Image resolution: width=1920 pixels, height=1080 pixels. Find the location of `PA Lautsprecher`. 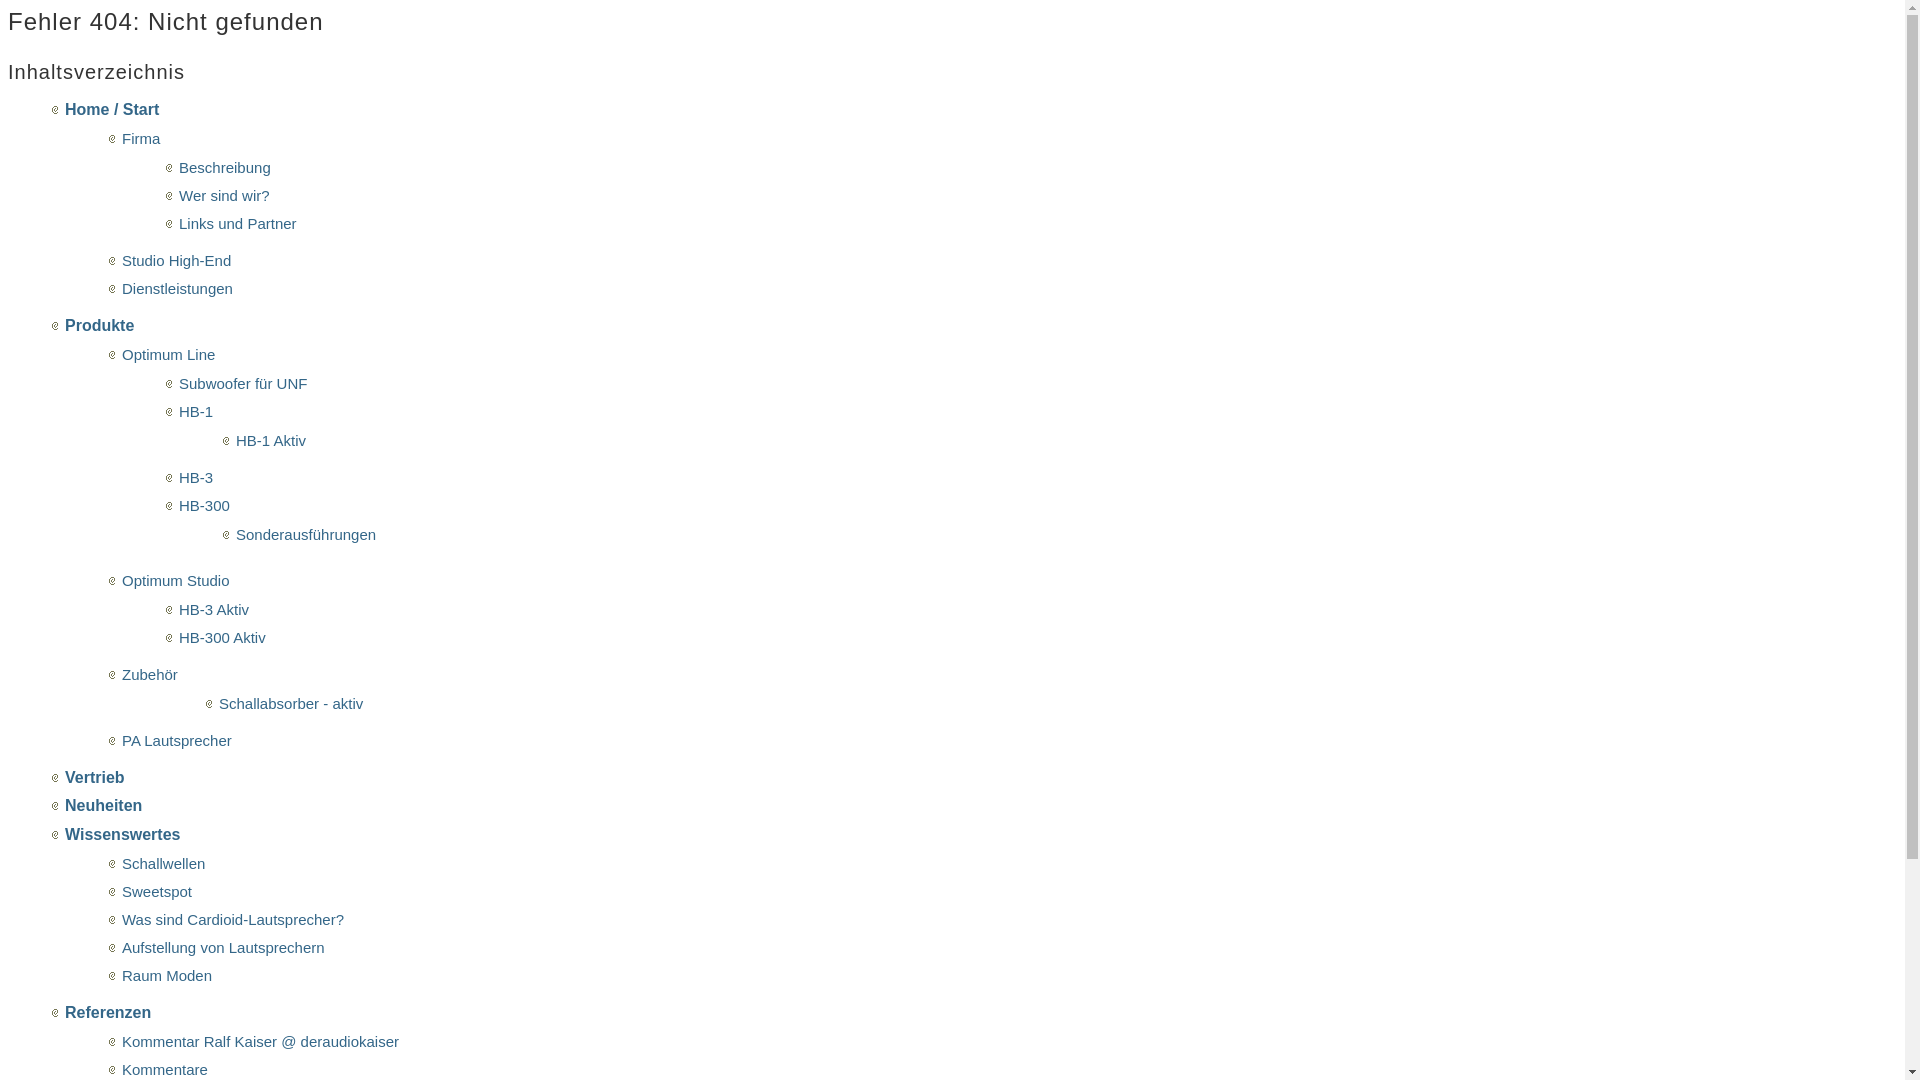

PA Lautsprecher is located at coordinates (177, 740).